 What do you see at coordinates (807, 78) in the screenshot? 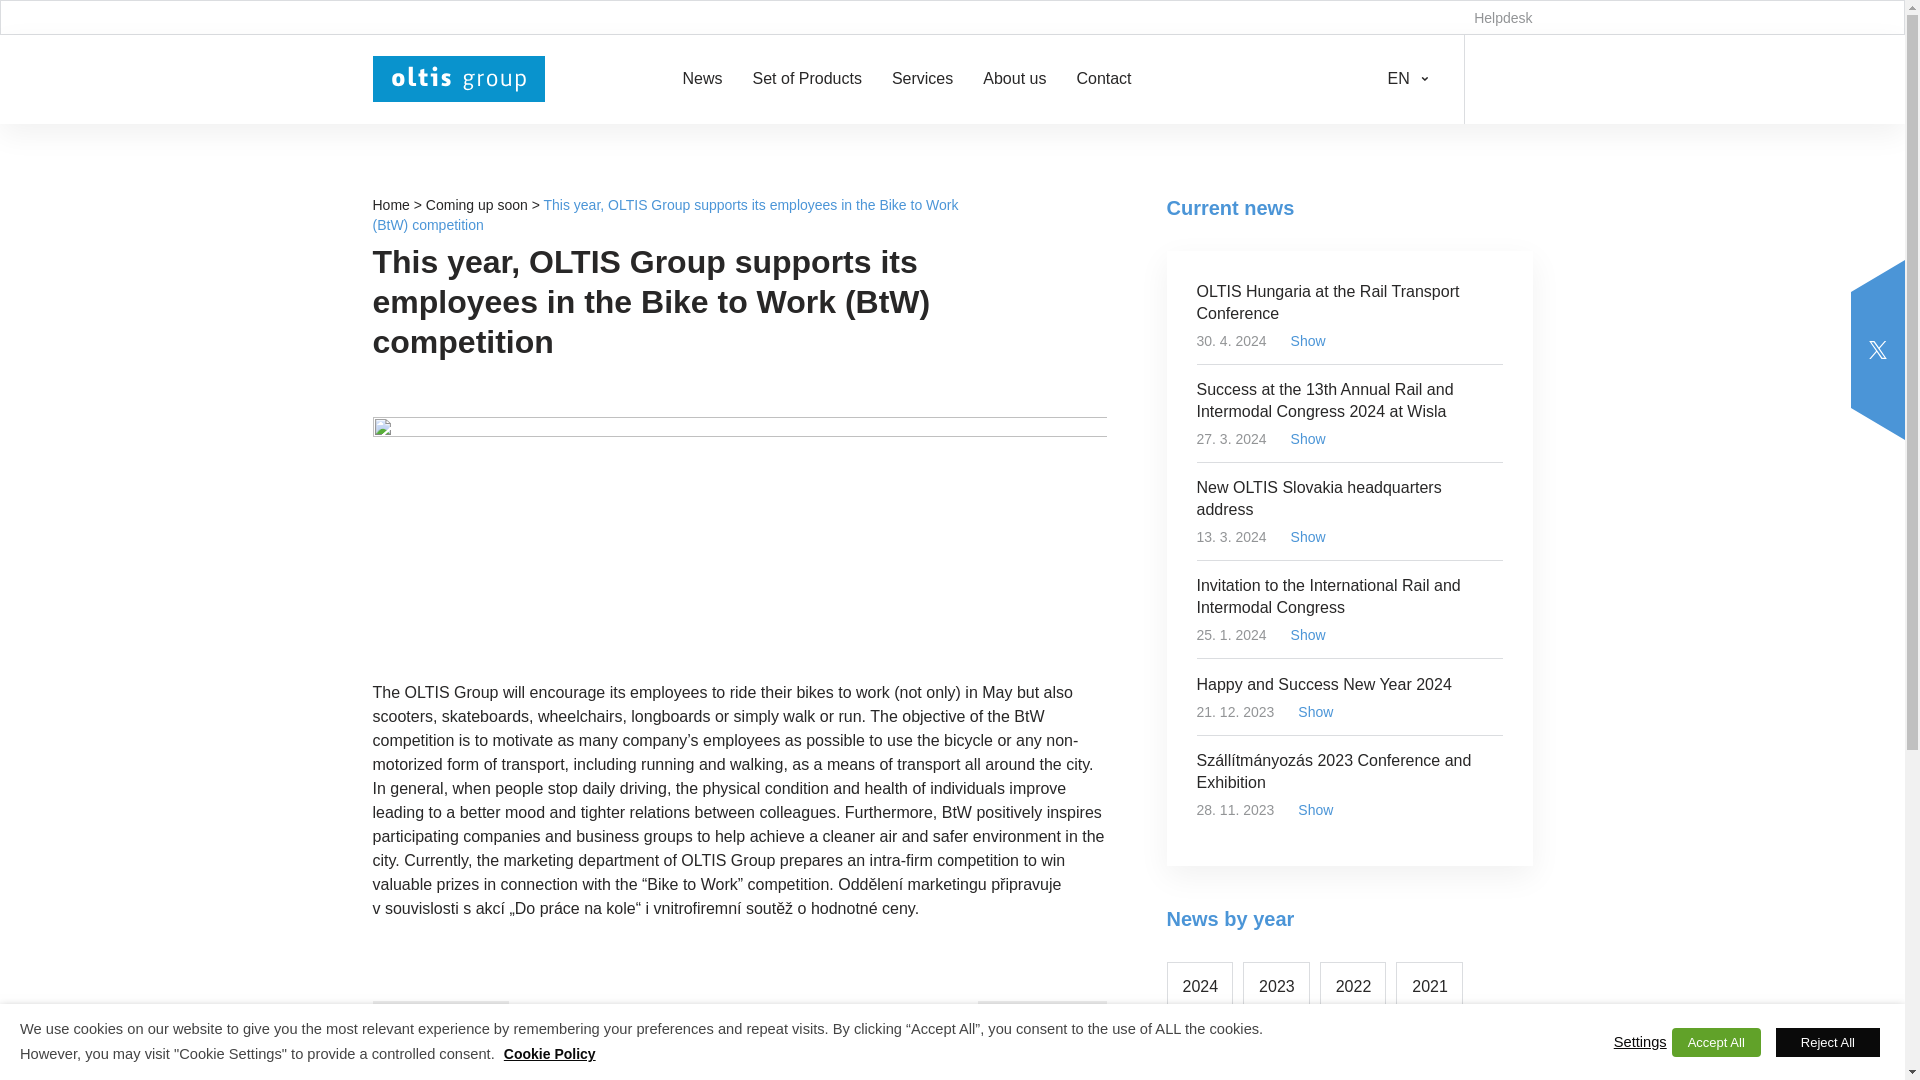
I see `Set of Products` at bounding box center [807, 78].